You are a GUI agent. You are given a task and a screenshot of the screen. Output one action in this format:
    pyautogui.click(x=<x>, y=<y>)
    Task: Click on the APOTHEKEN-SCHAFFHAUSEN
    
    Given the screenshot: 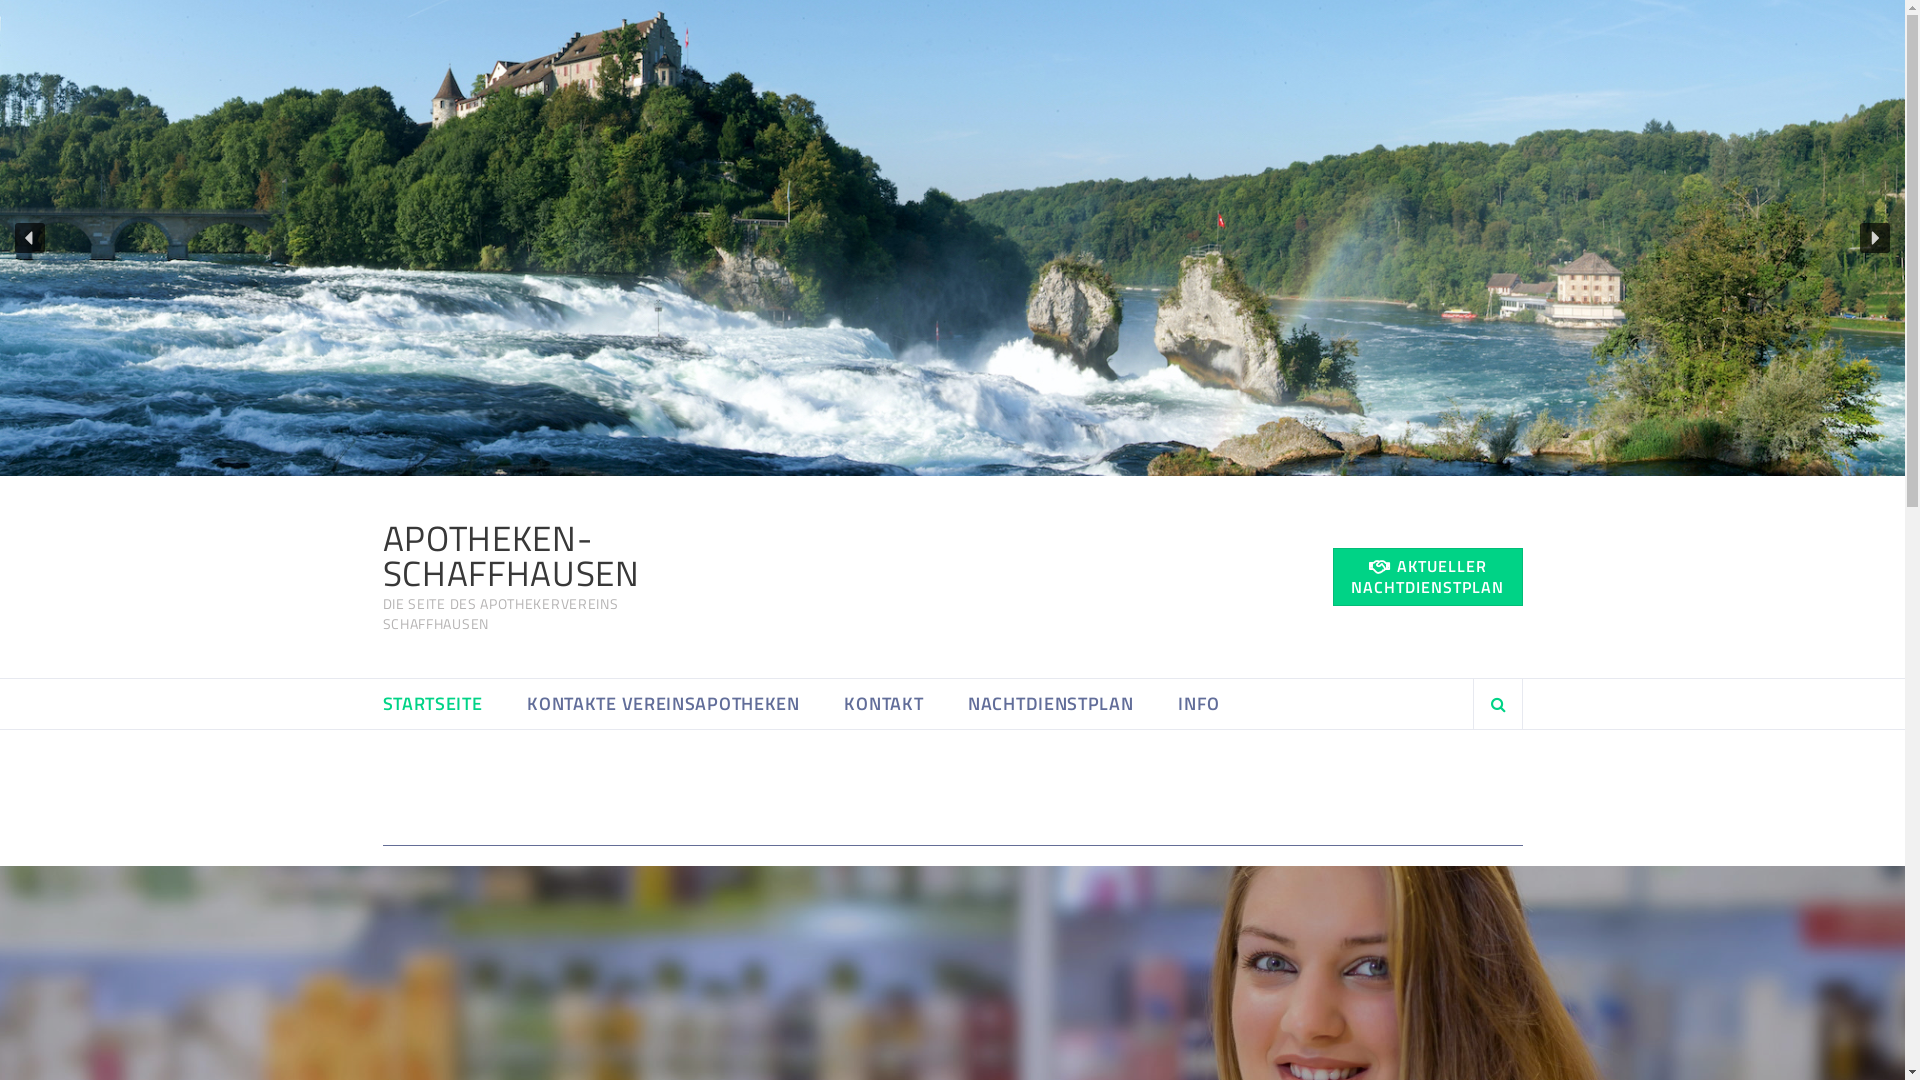 What is the action you would take?
    pyautogui.click(x=510, y=556)
    